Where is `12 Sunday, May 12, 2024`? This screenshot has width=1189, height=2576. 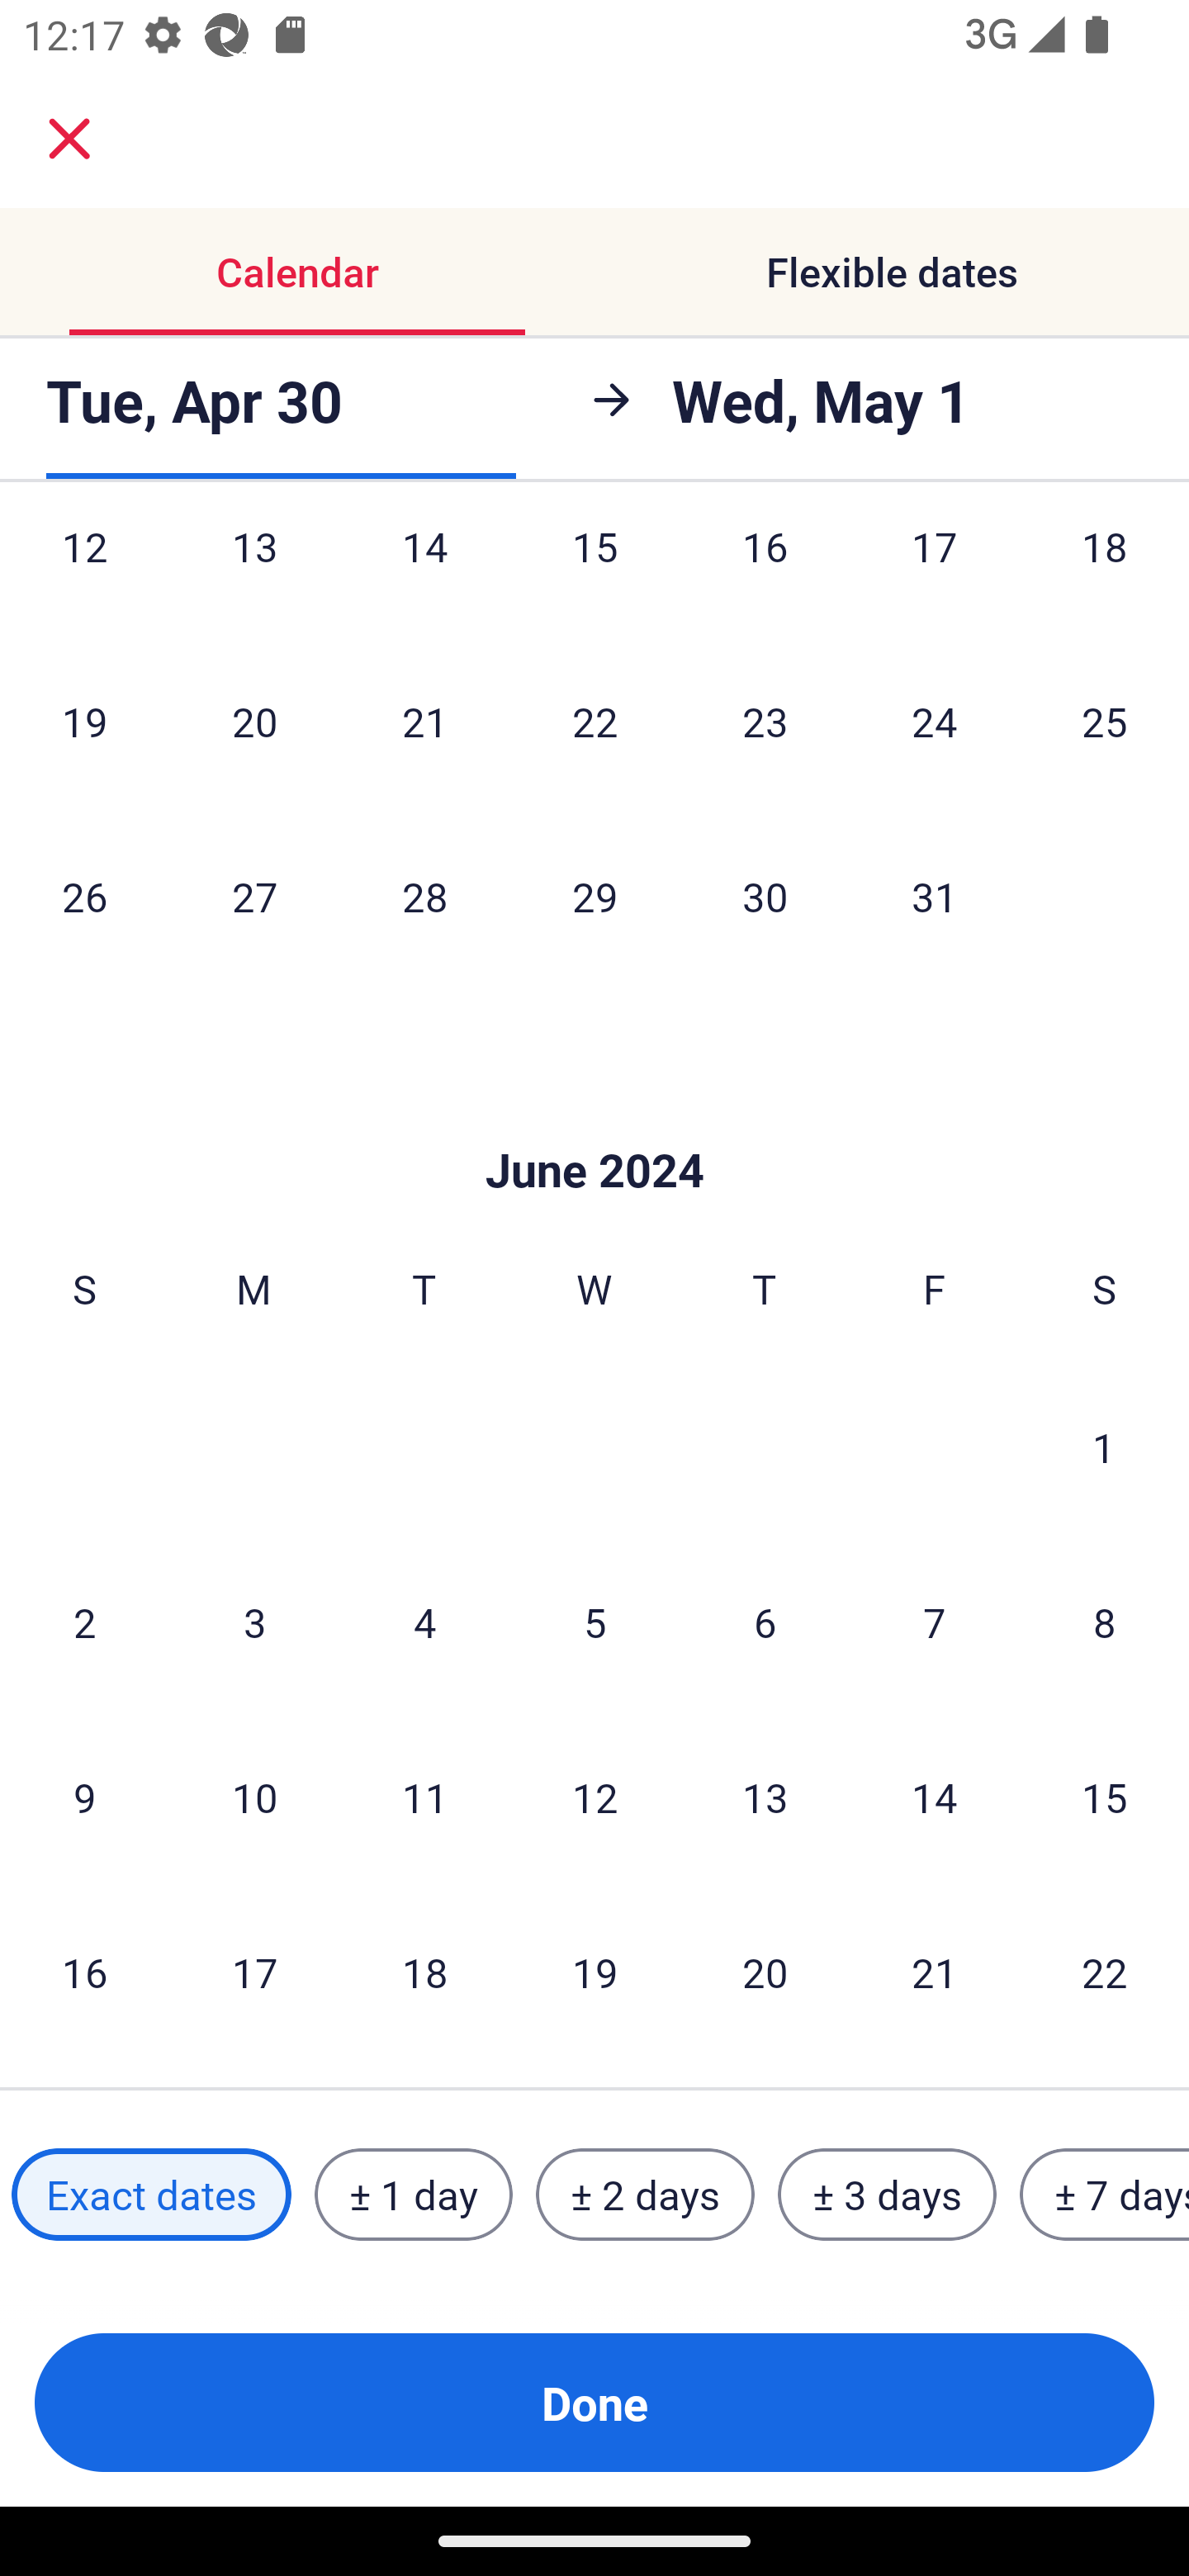
12 Sunday, May 12, 2024 is located at coordinates (84, 580).